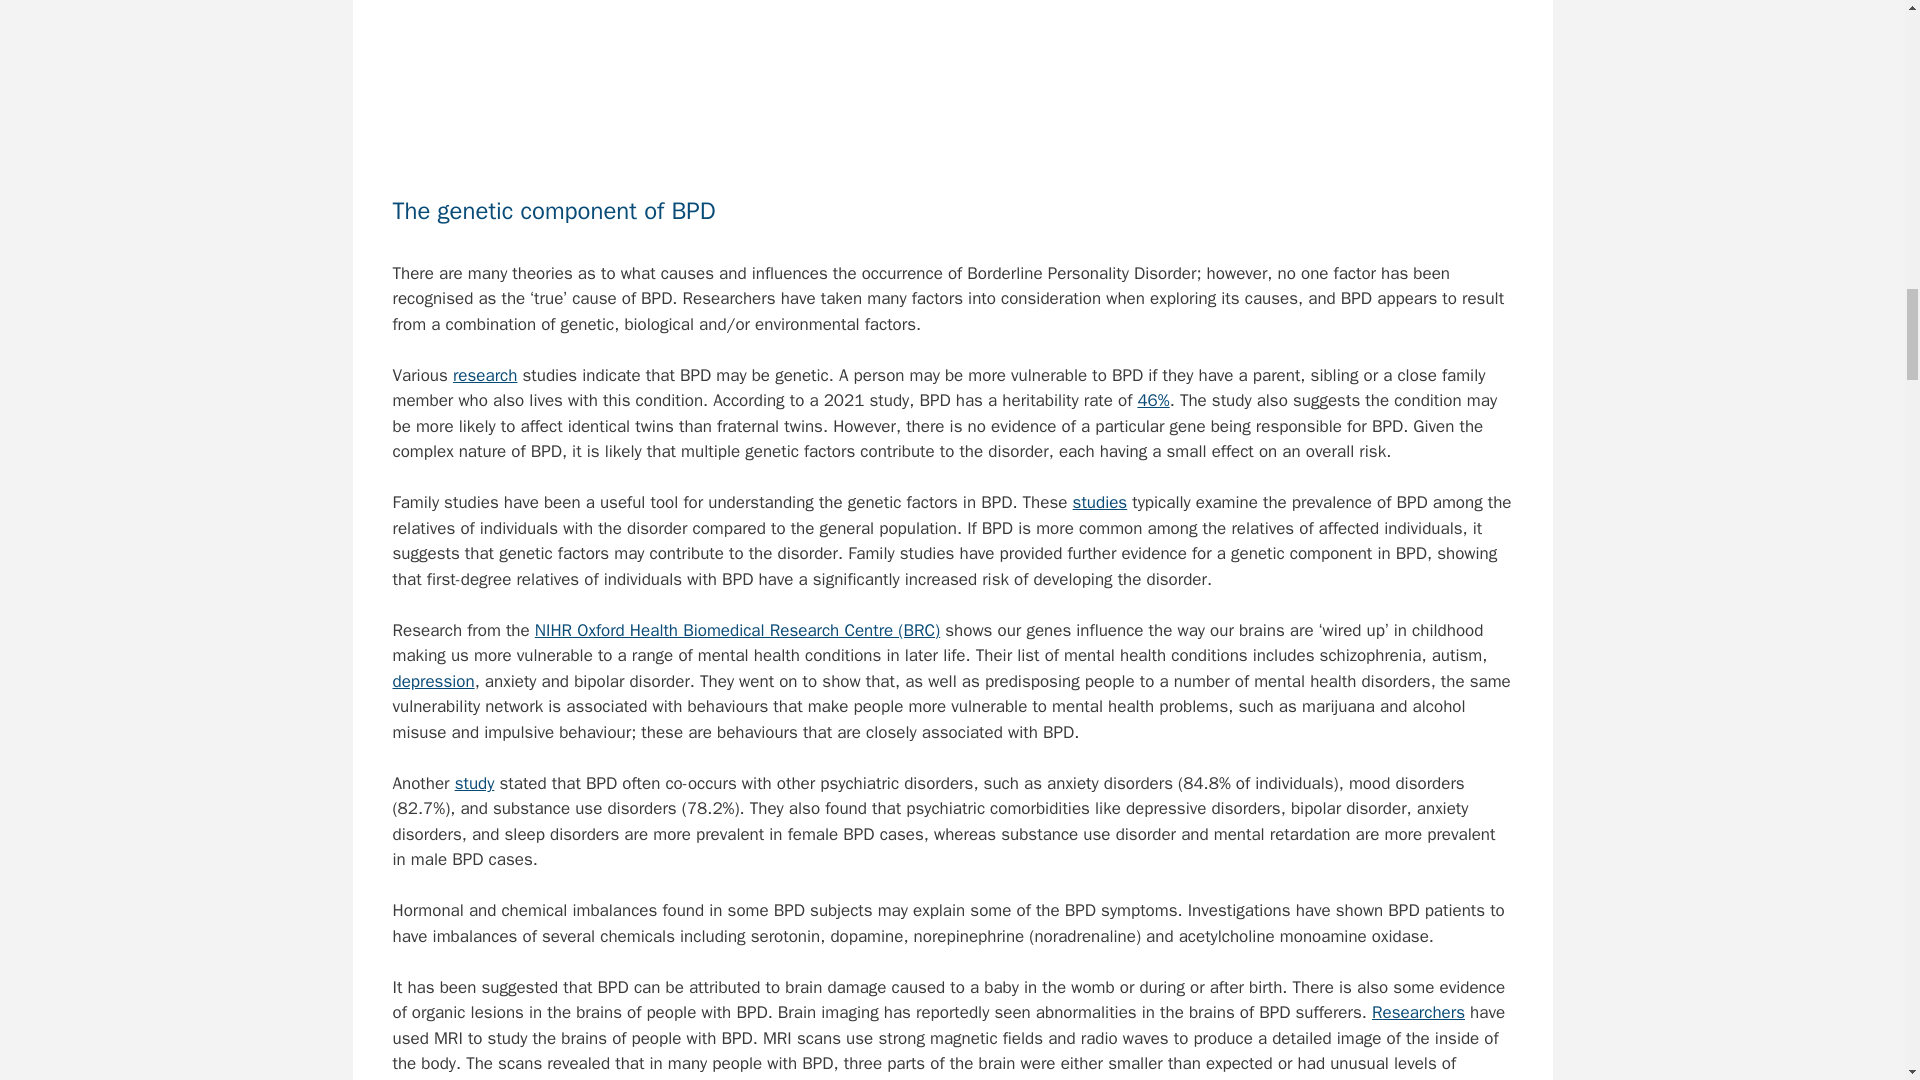 This screenshot has width=1920, height=1080. Describe the element at coordinates (432, 681) in the screenshot. I see `depression` at that location.